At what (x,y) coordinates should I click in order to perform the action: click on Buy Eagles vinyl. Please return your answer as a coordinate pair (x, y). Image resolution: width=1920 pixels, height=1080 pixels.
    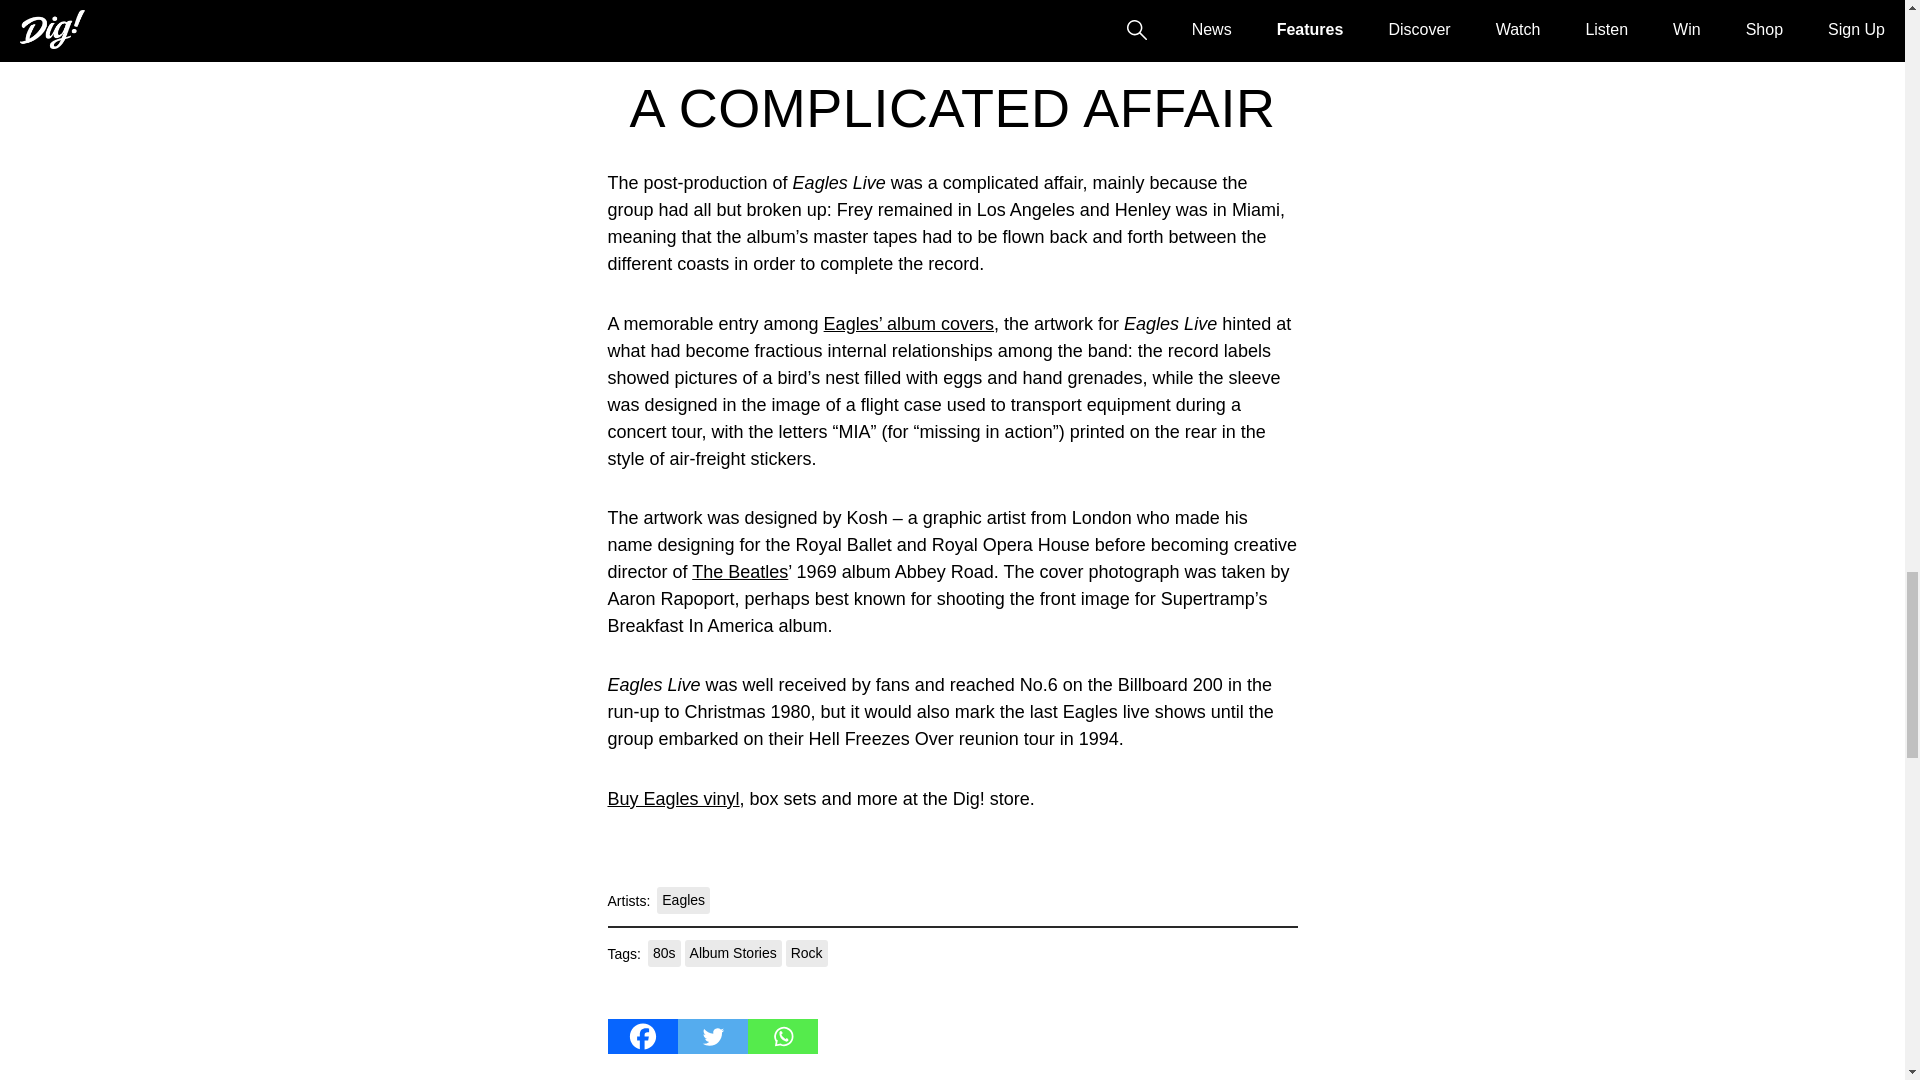
    Looking at the image, I should click on (674, 798).